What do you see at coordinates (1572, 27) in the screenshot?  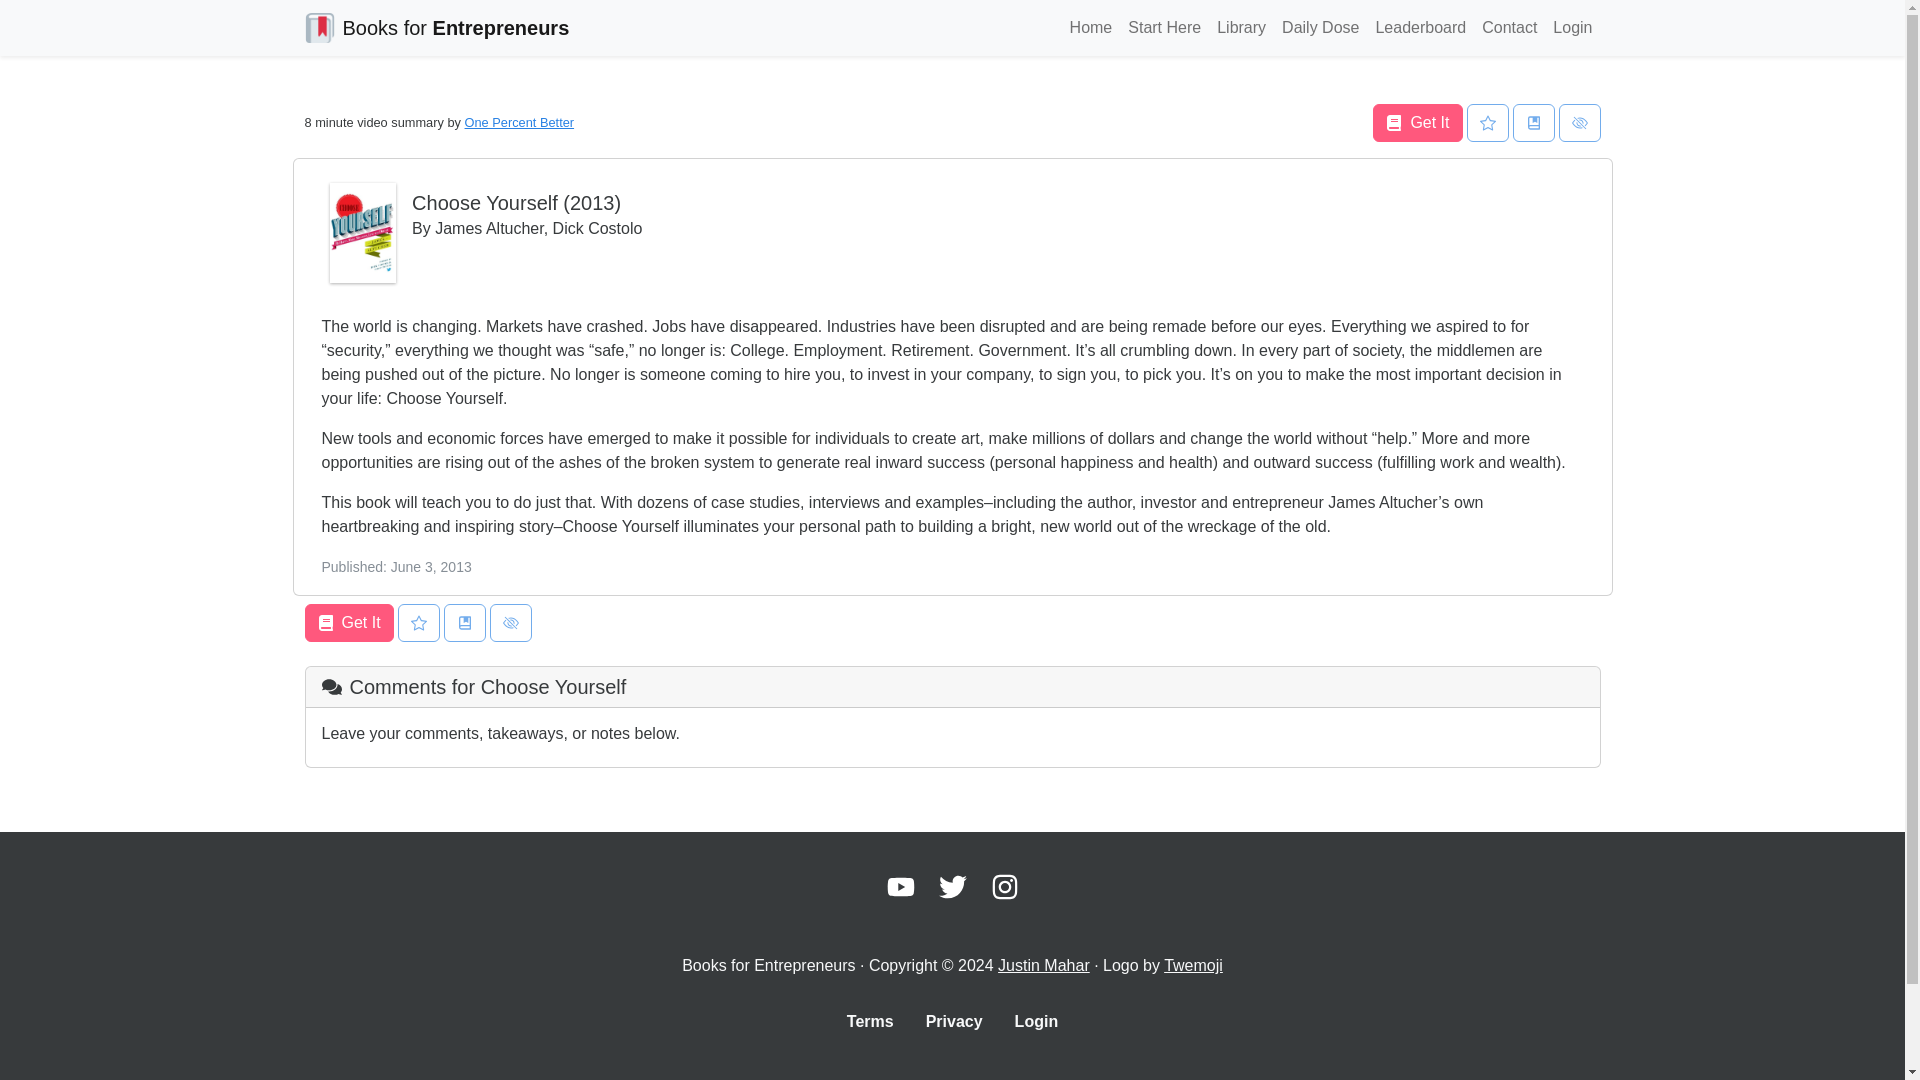 I see `Login` at bounding box center [1572, 27].